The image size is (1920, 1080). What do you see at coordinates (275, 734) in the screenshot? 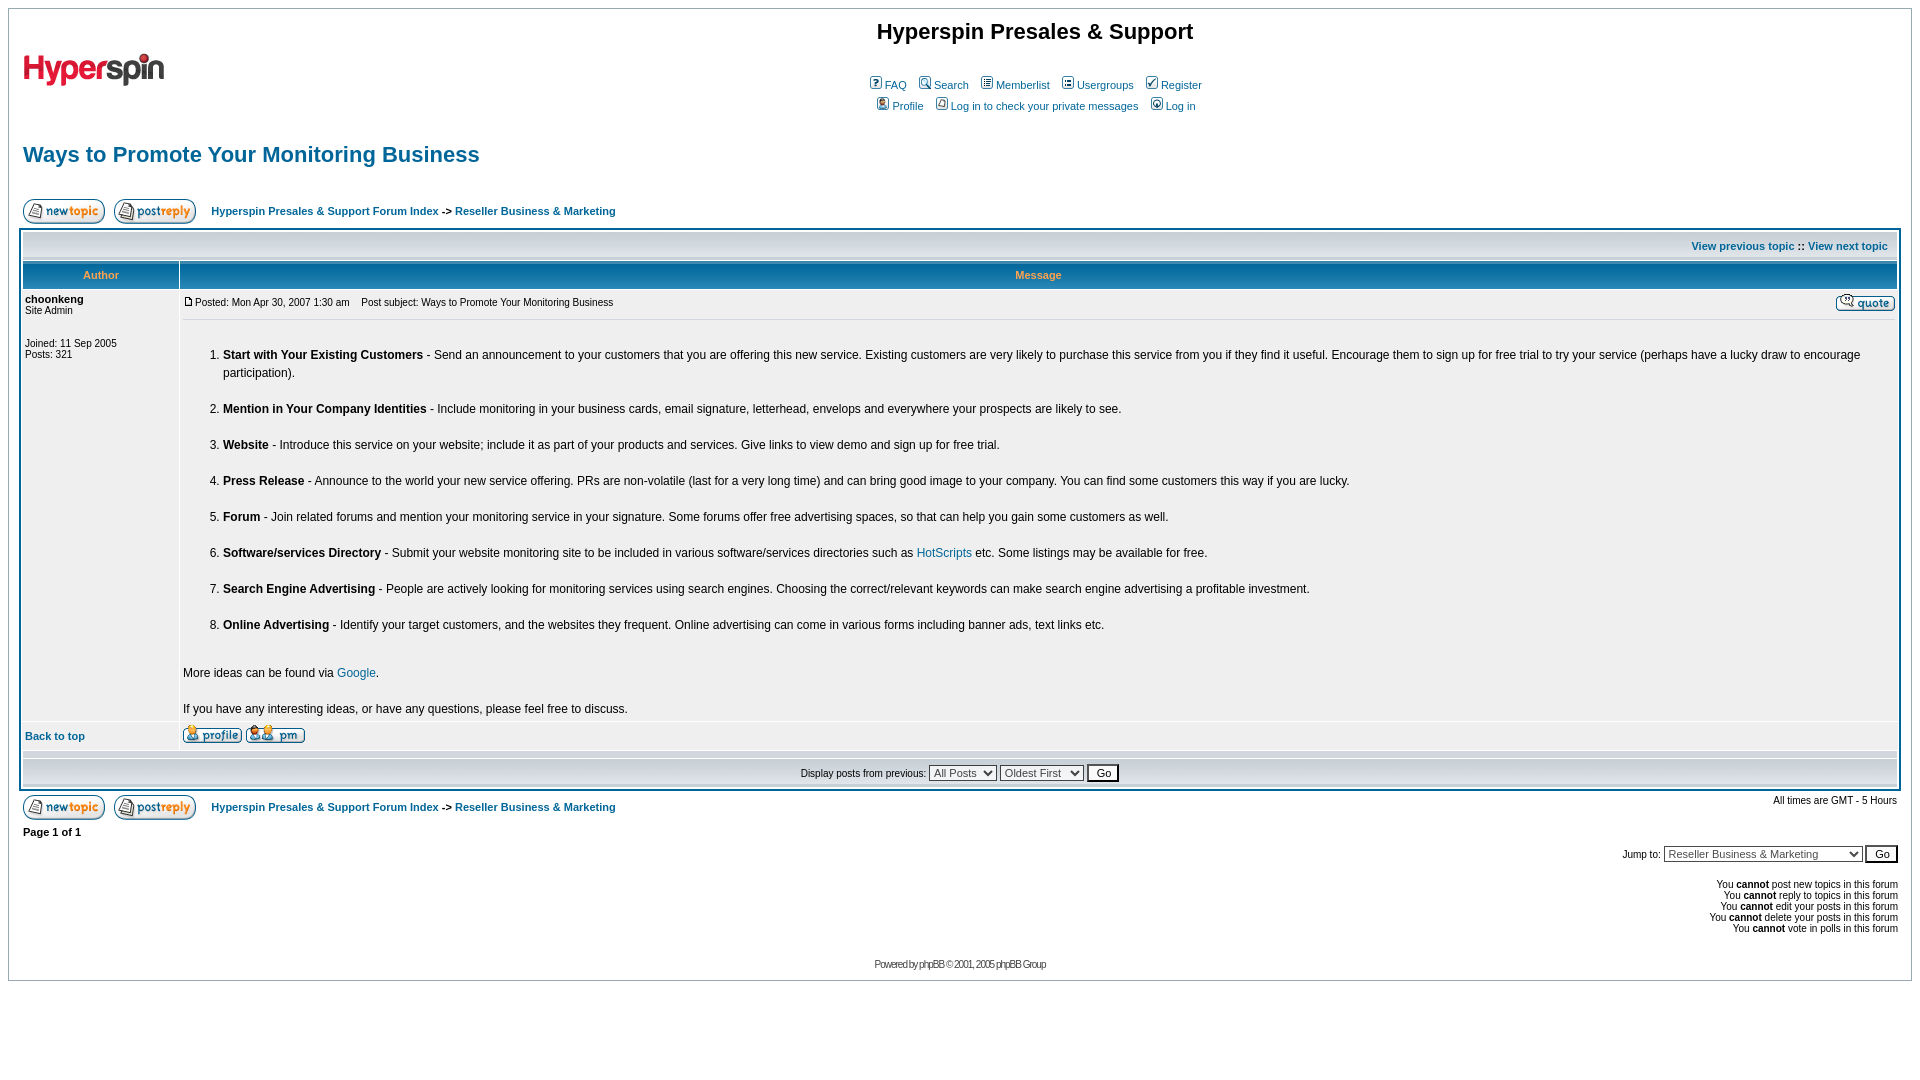
I see `Send private message` at bounding box center [275, 734].